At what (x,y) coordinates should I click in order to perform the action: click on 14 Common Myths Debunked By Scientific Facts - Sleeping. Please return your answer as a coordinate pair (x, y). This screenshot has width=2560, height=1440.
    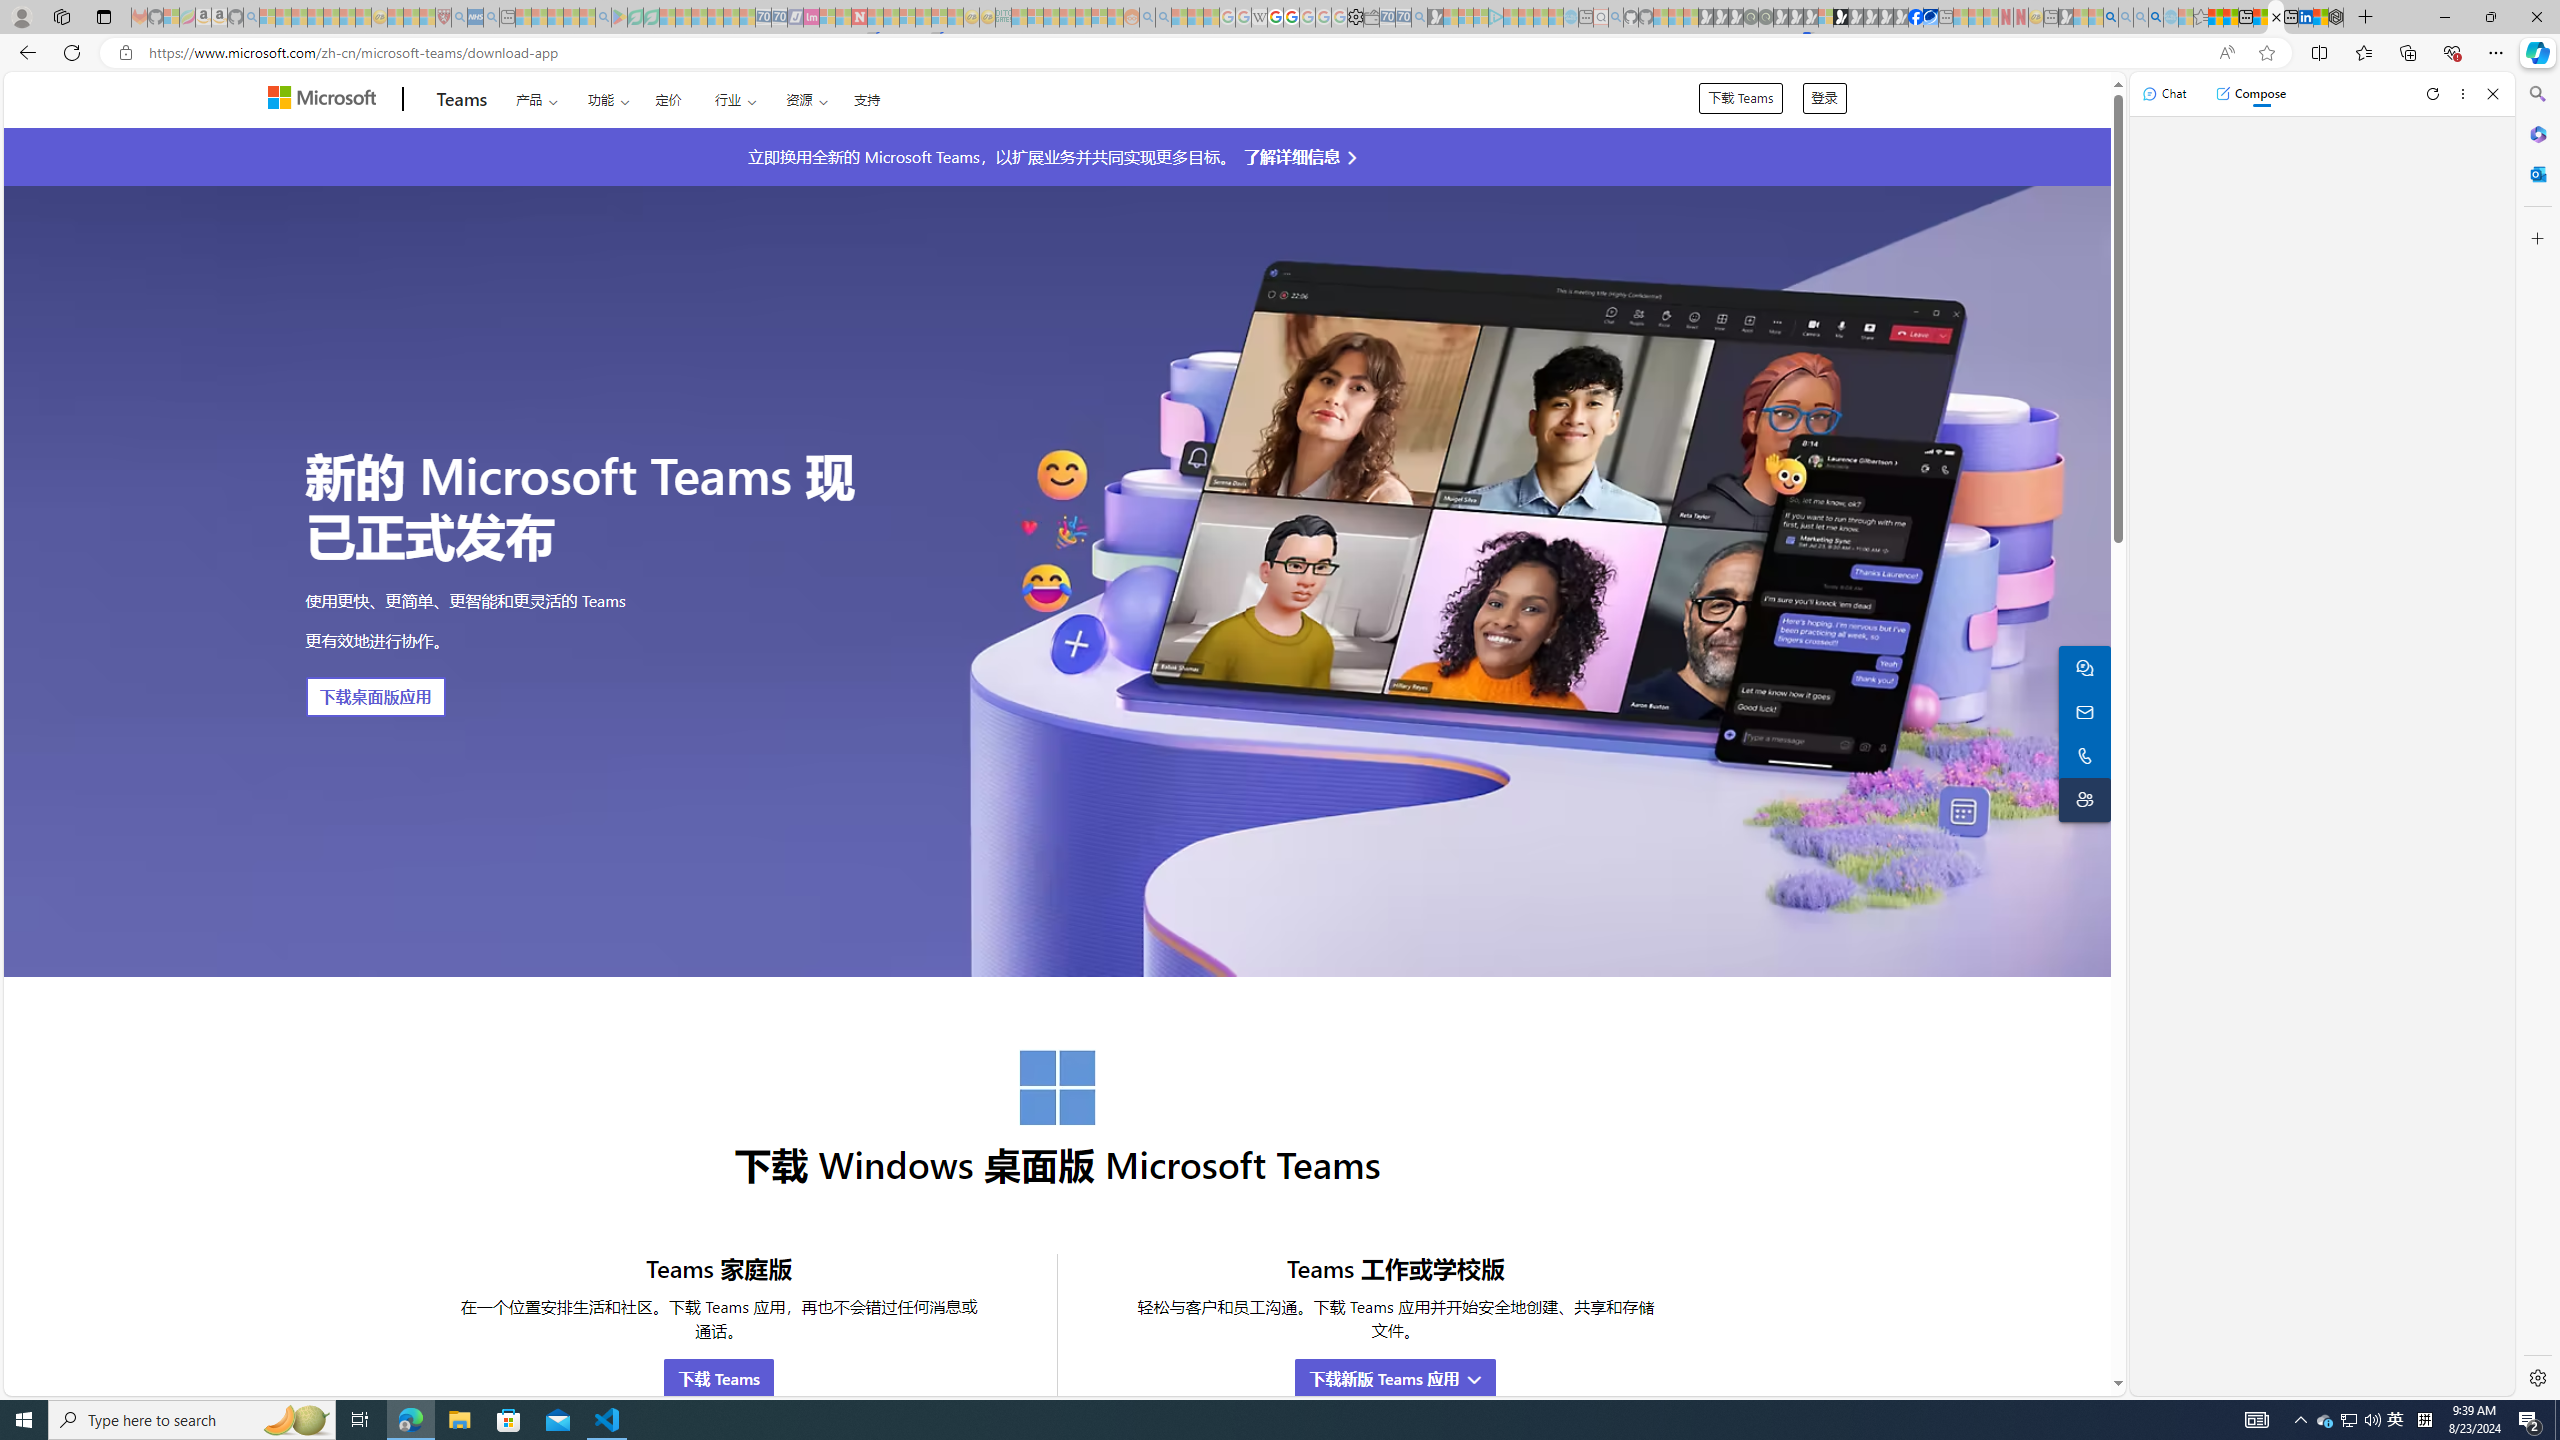
    Looking at the image, I should click on (892, 17).